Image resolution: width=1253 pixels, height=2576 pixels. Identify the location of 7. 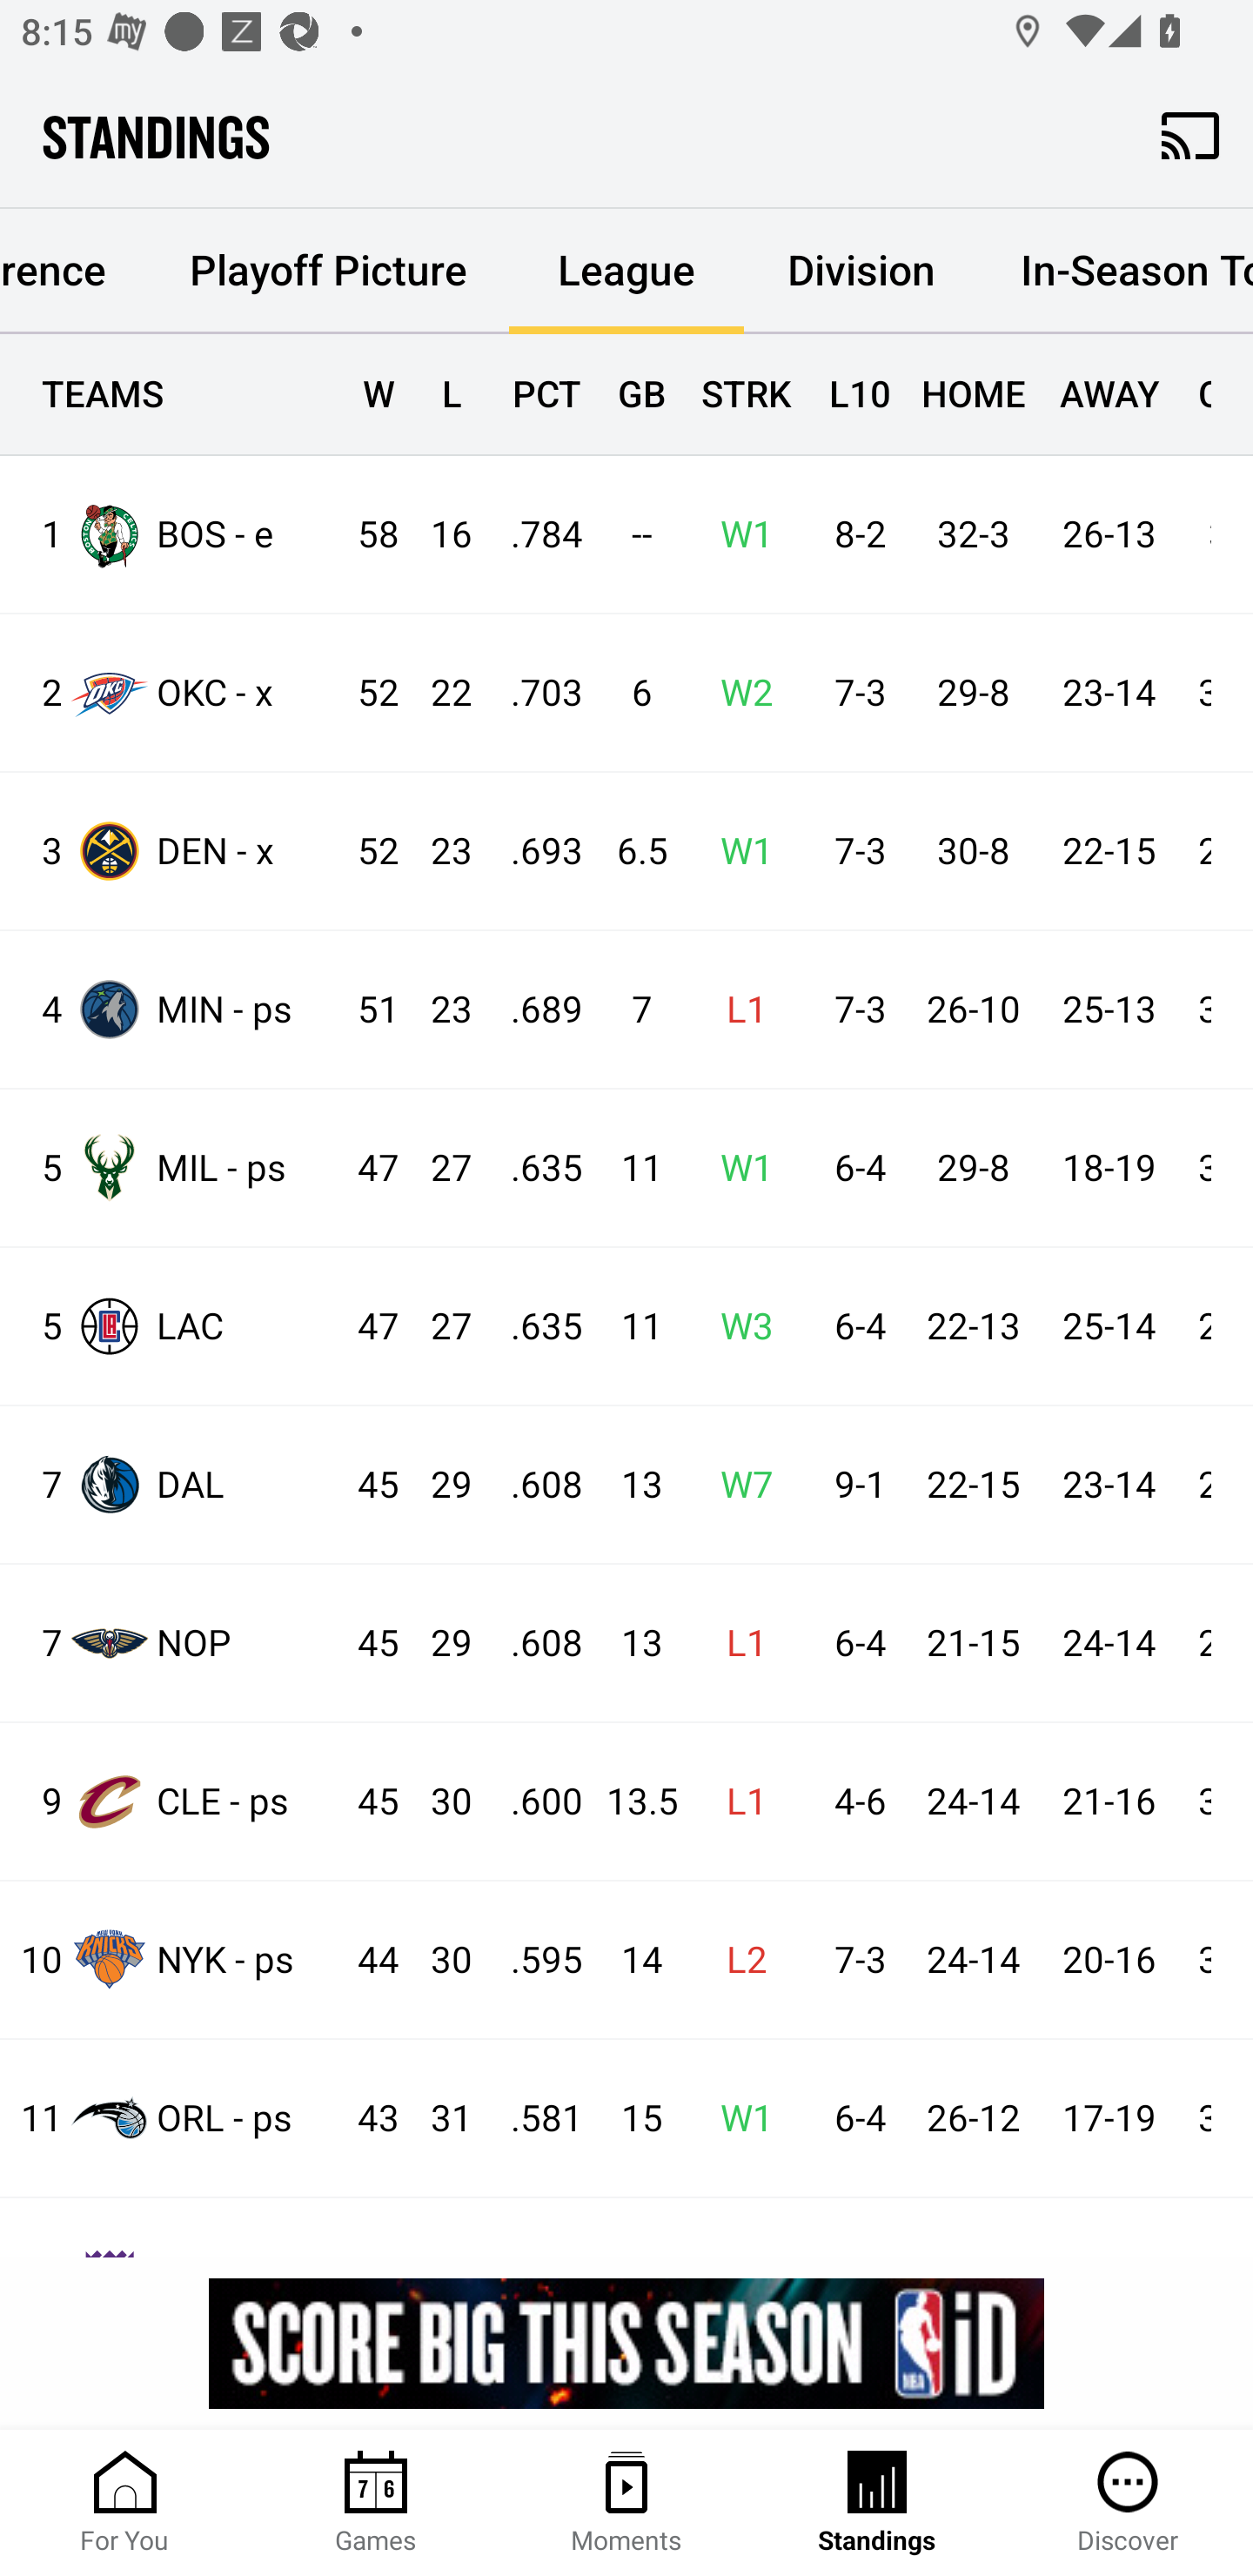
(628, 1011).